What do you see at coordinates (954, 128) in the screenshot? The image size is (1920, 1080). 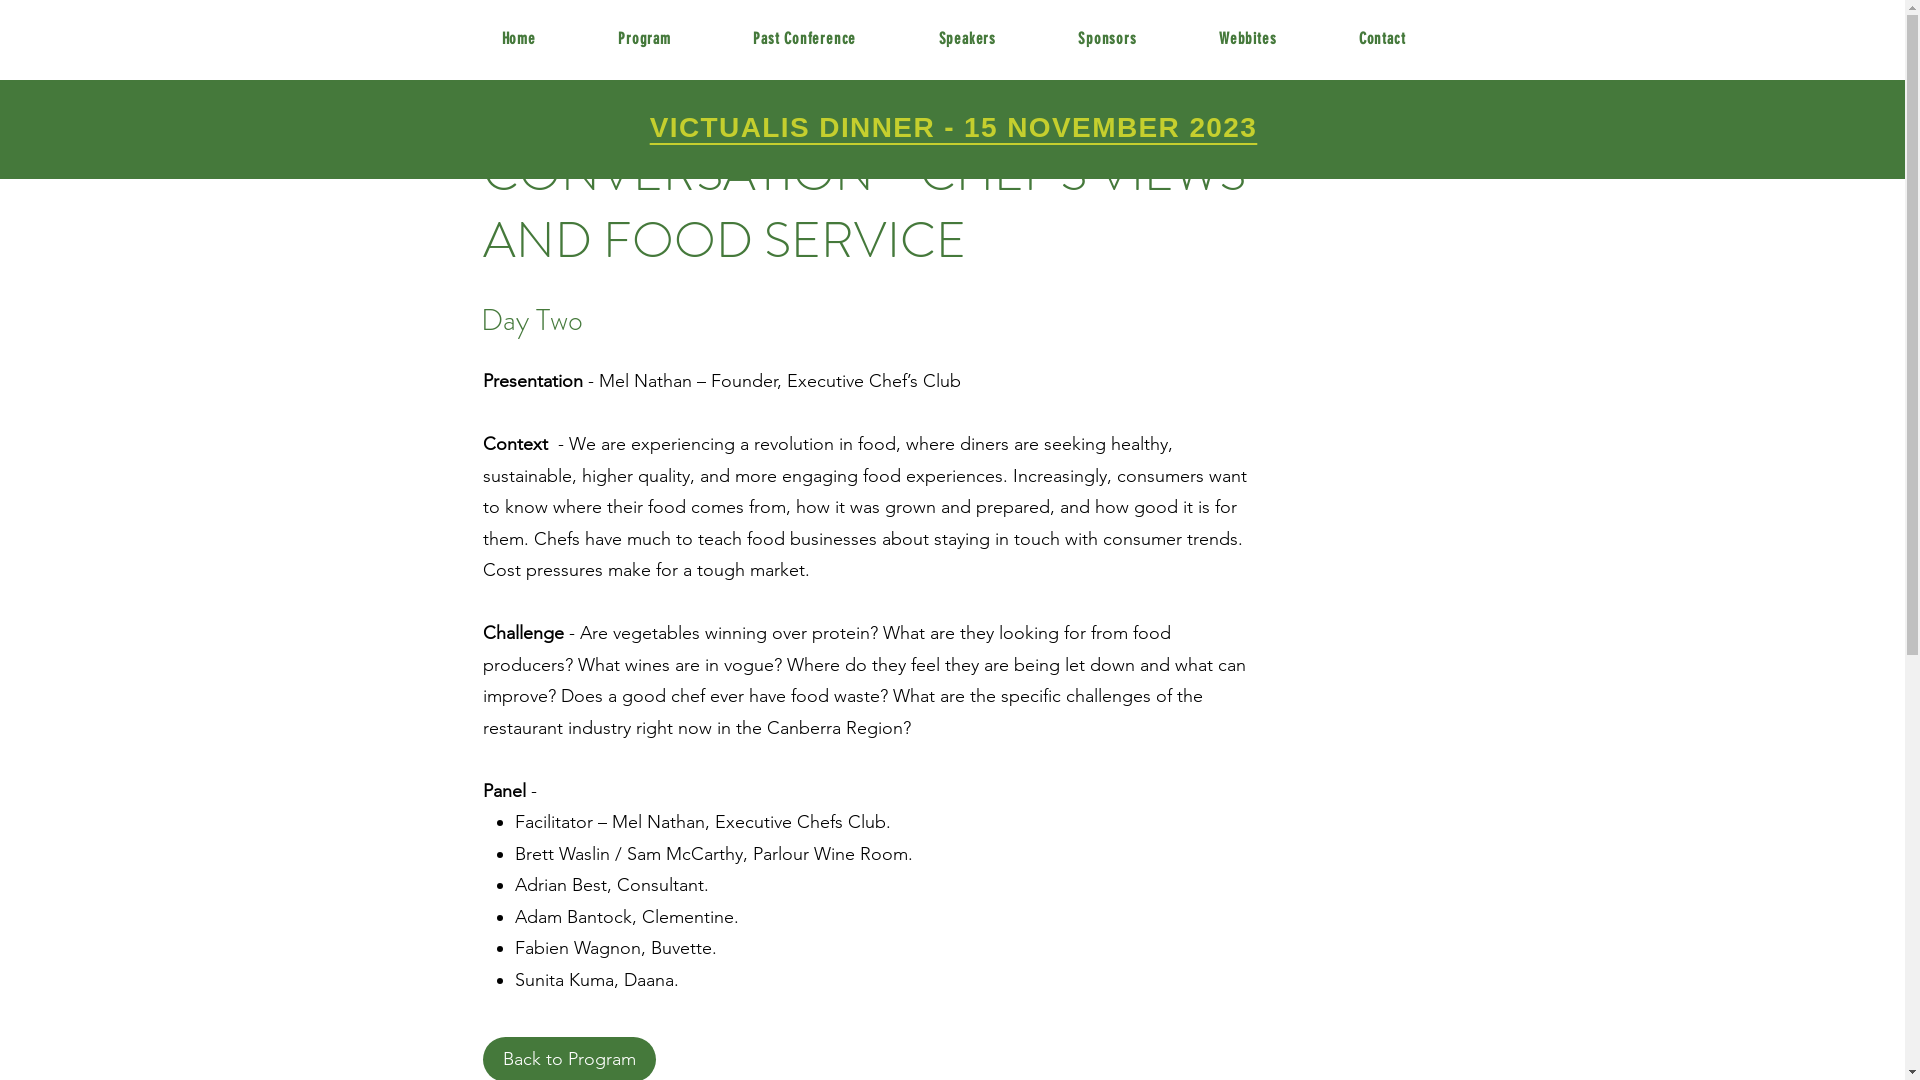 I see `VICTUALIS DINNER - 15 NOVEMBER 2023` at bounding box center [954, 128].